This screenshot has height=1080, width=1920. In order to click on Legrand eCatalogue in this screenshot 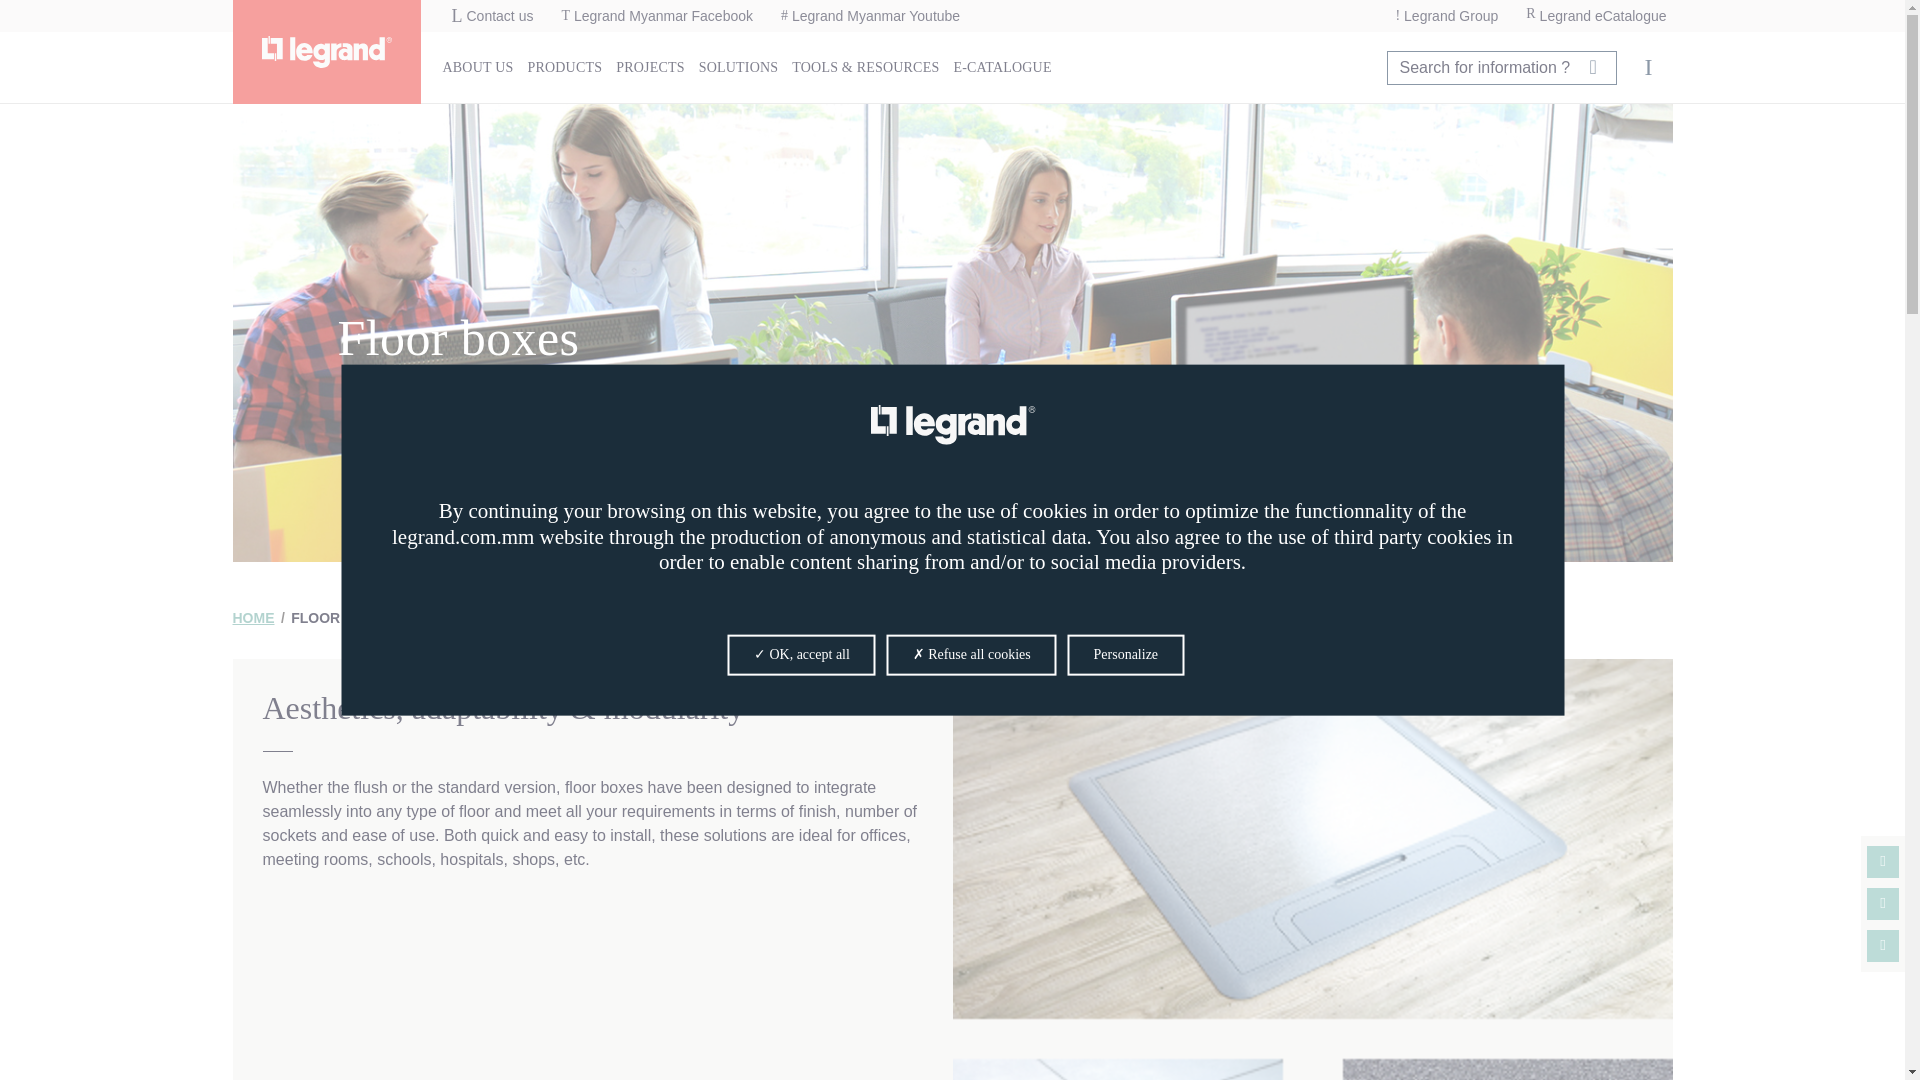, I will do `click(1596, 16)`.